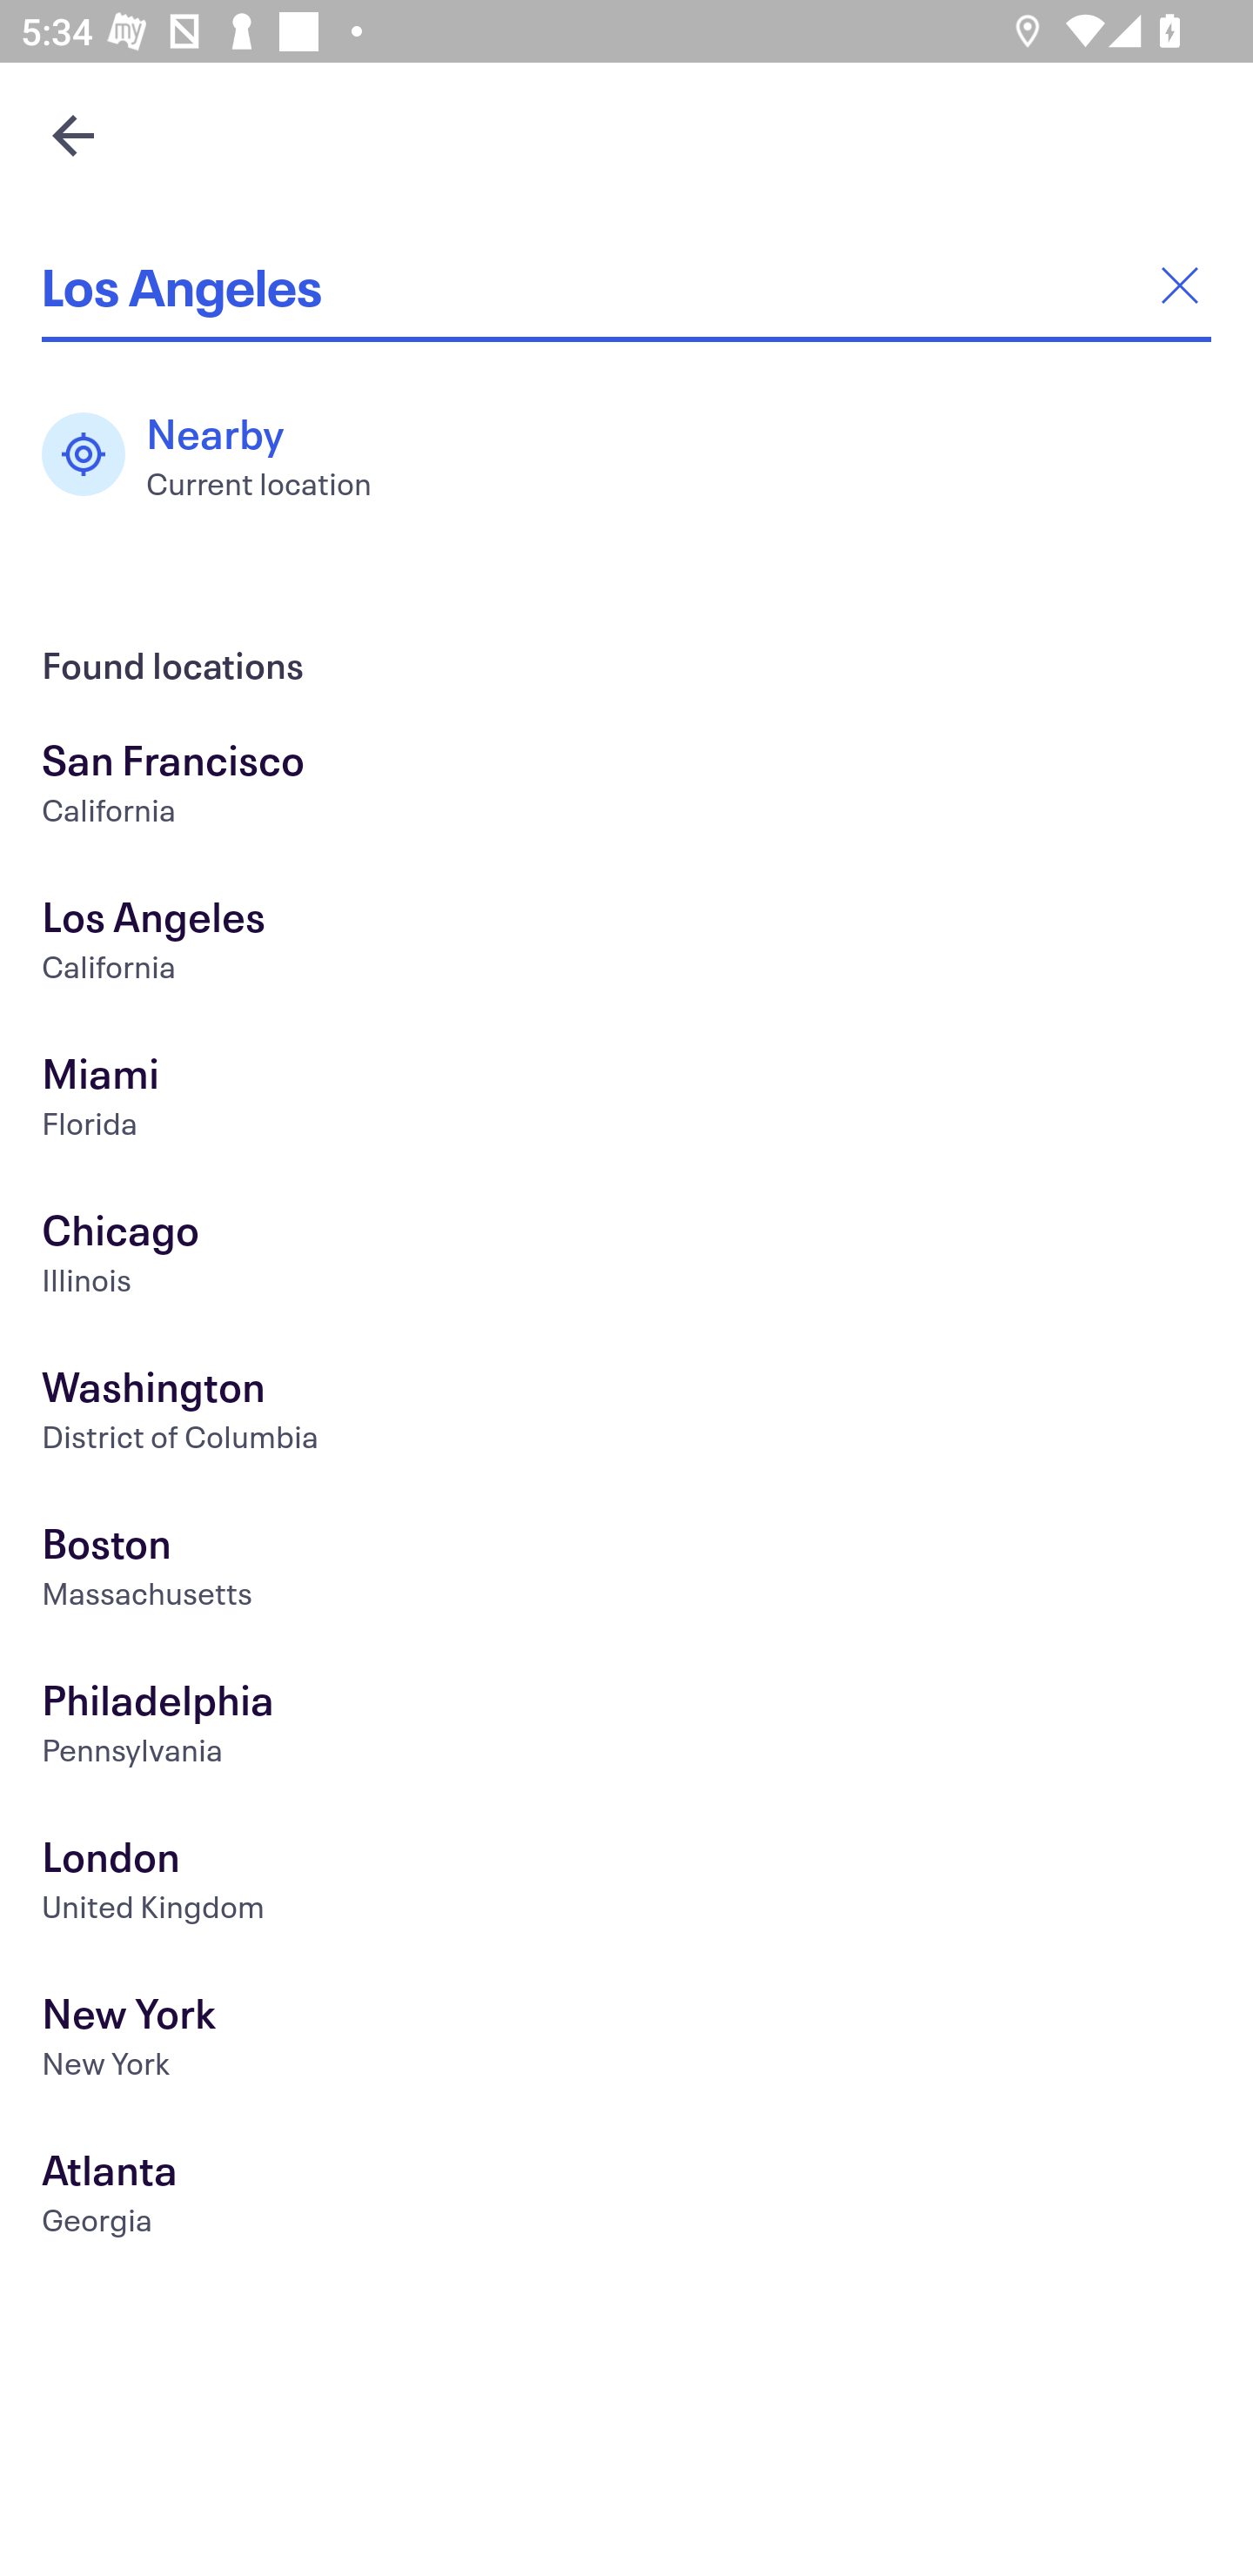  I want to click on Chicago Illinois, so click(626, 1258).